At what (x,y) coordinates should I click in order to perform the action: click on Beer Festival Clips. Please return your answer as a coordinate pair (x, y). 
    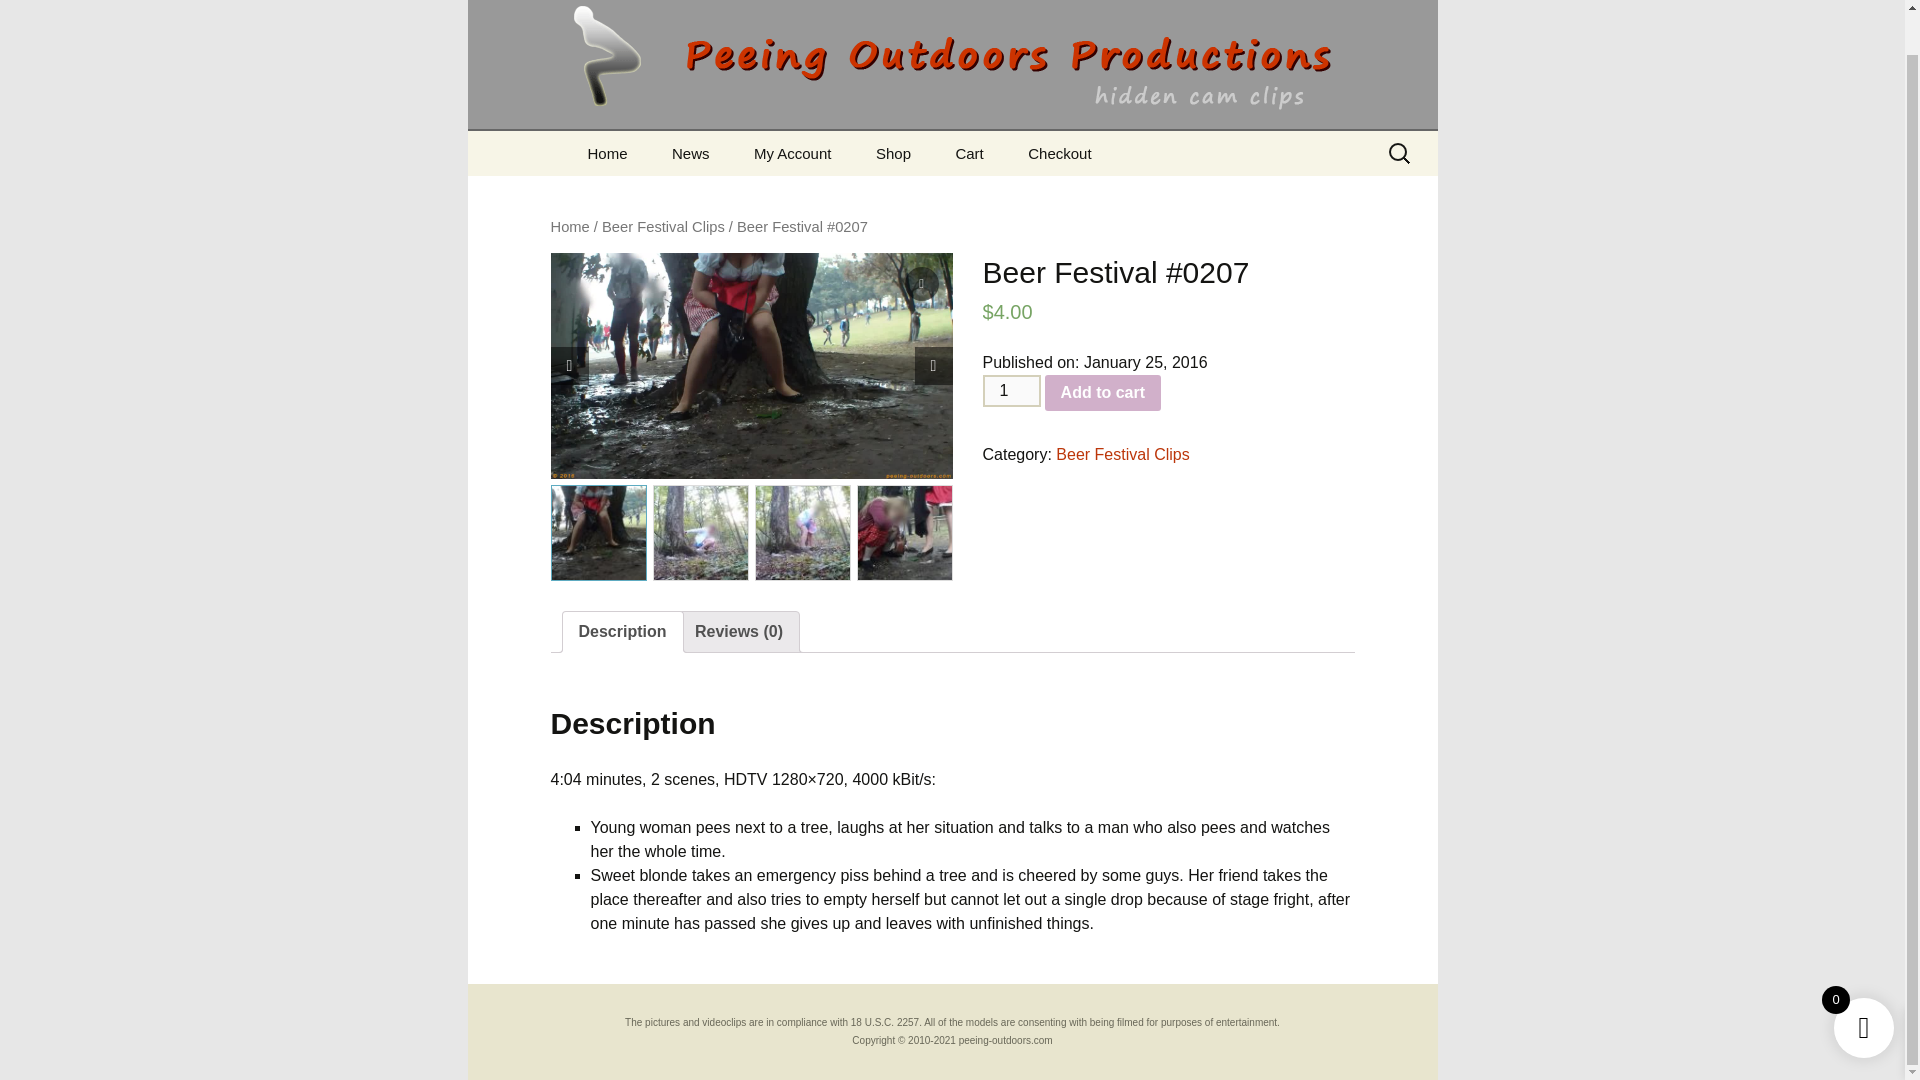
    Looking at the image, I should click on (664, 227).